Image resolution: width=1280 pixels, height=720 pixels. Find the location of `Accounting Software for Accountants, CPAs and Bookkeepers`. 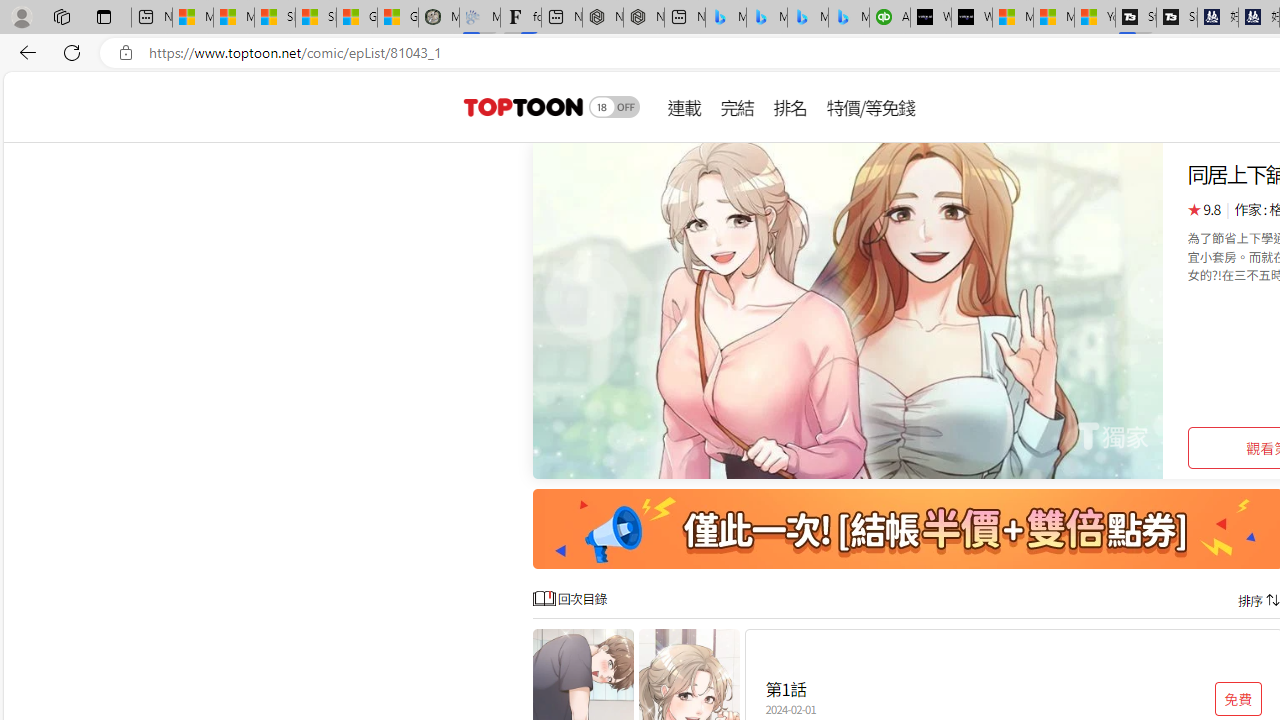

Accounting Software for Accountants, CPAs and Bookkeepers is located at coordinates (890, 18).